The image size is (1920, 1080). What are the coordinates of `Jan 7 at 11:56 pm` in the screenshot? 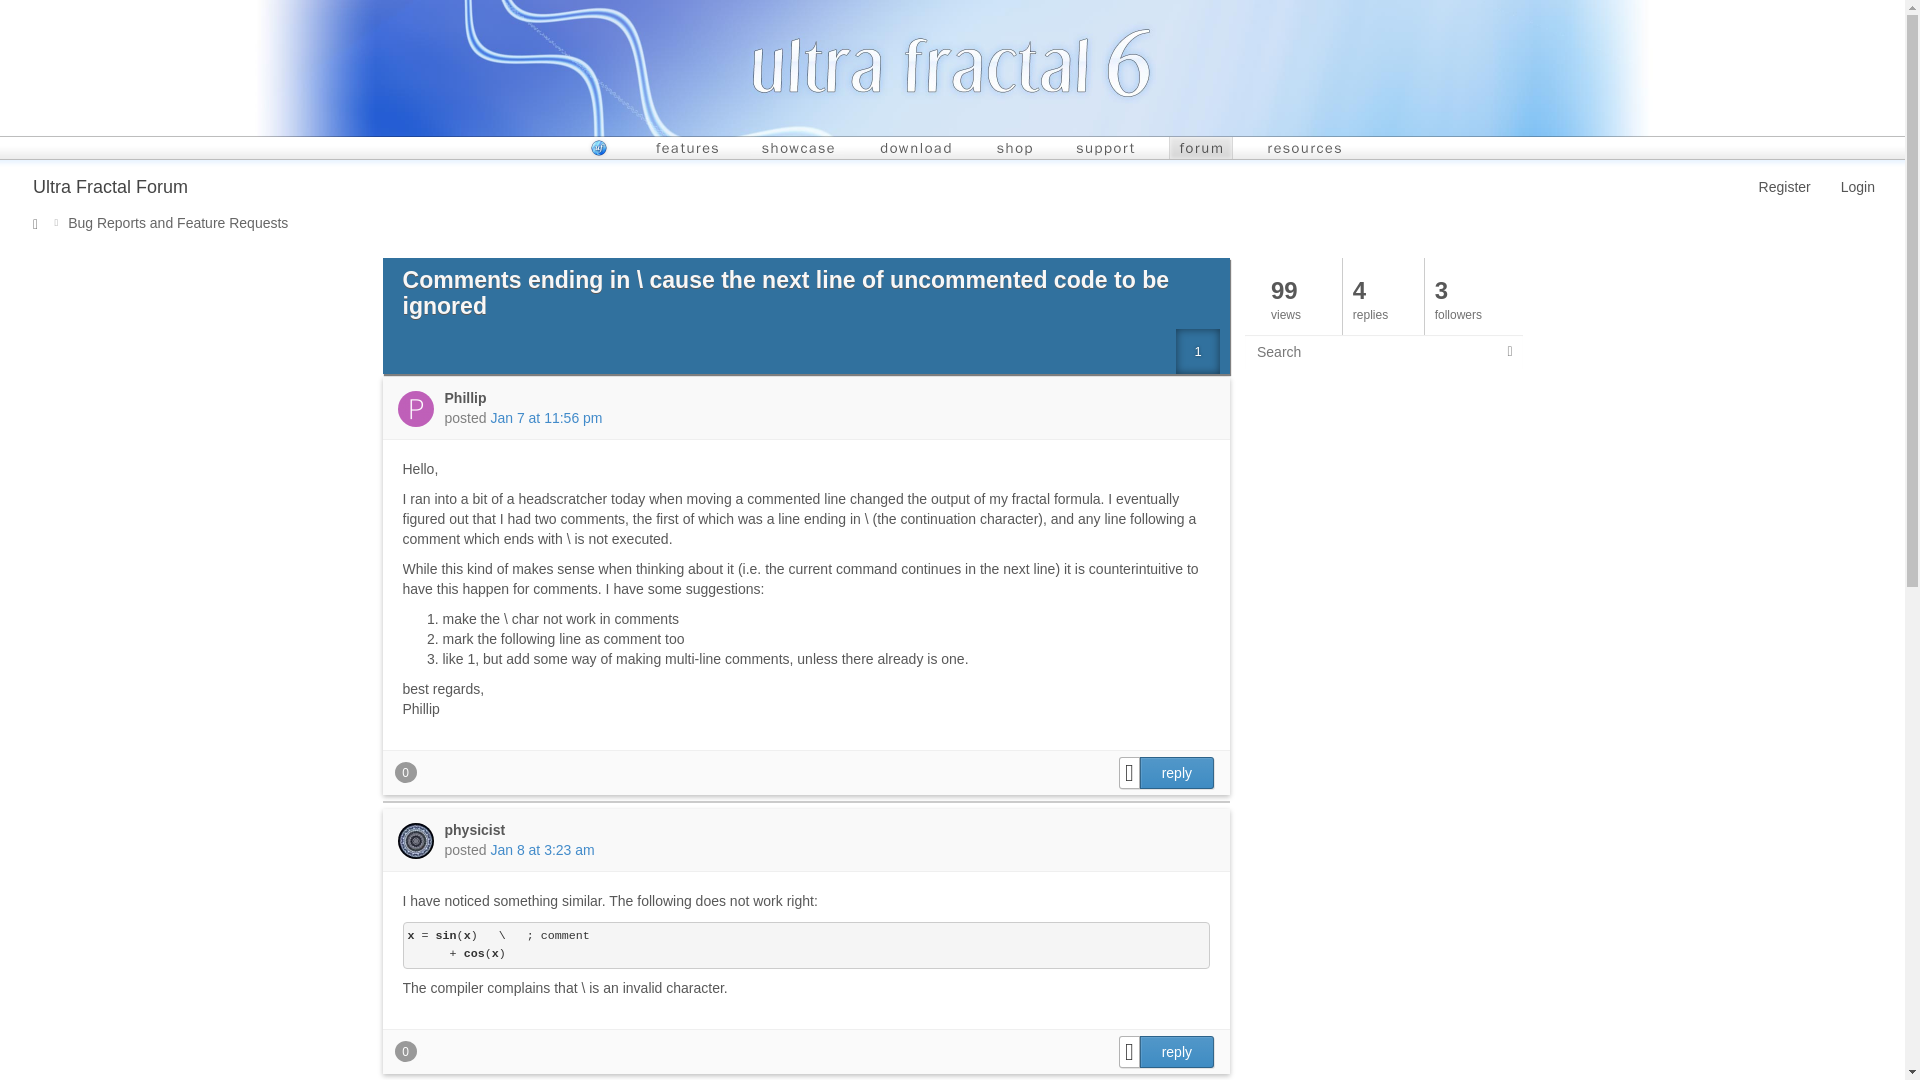 It's located at (546, 418).